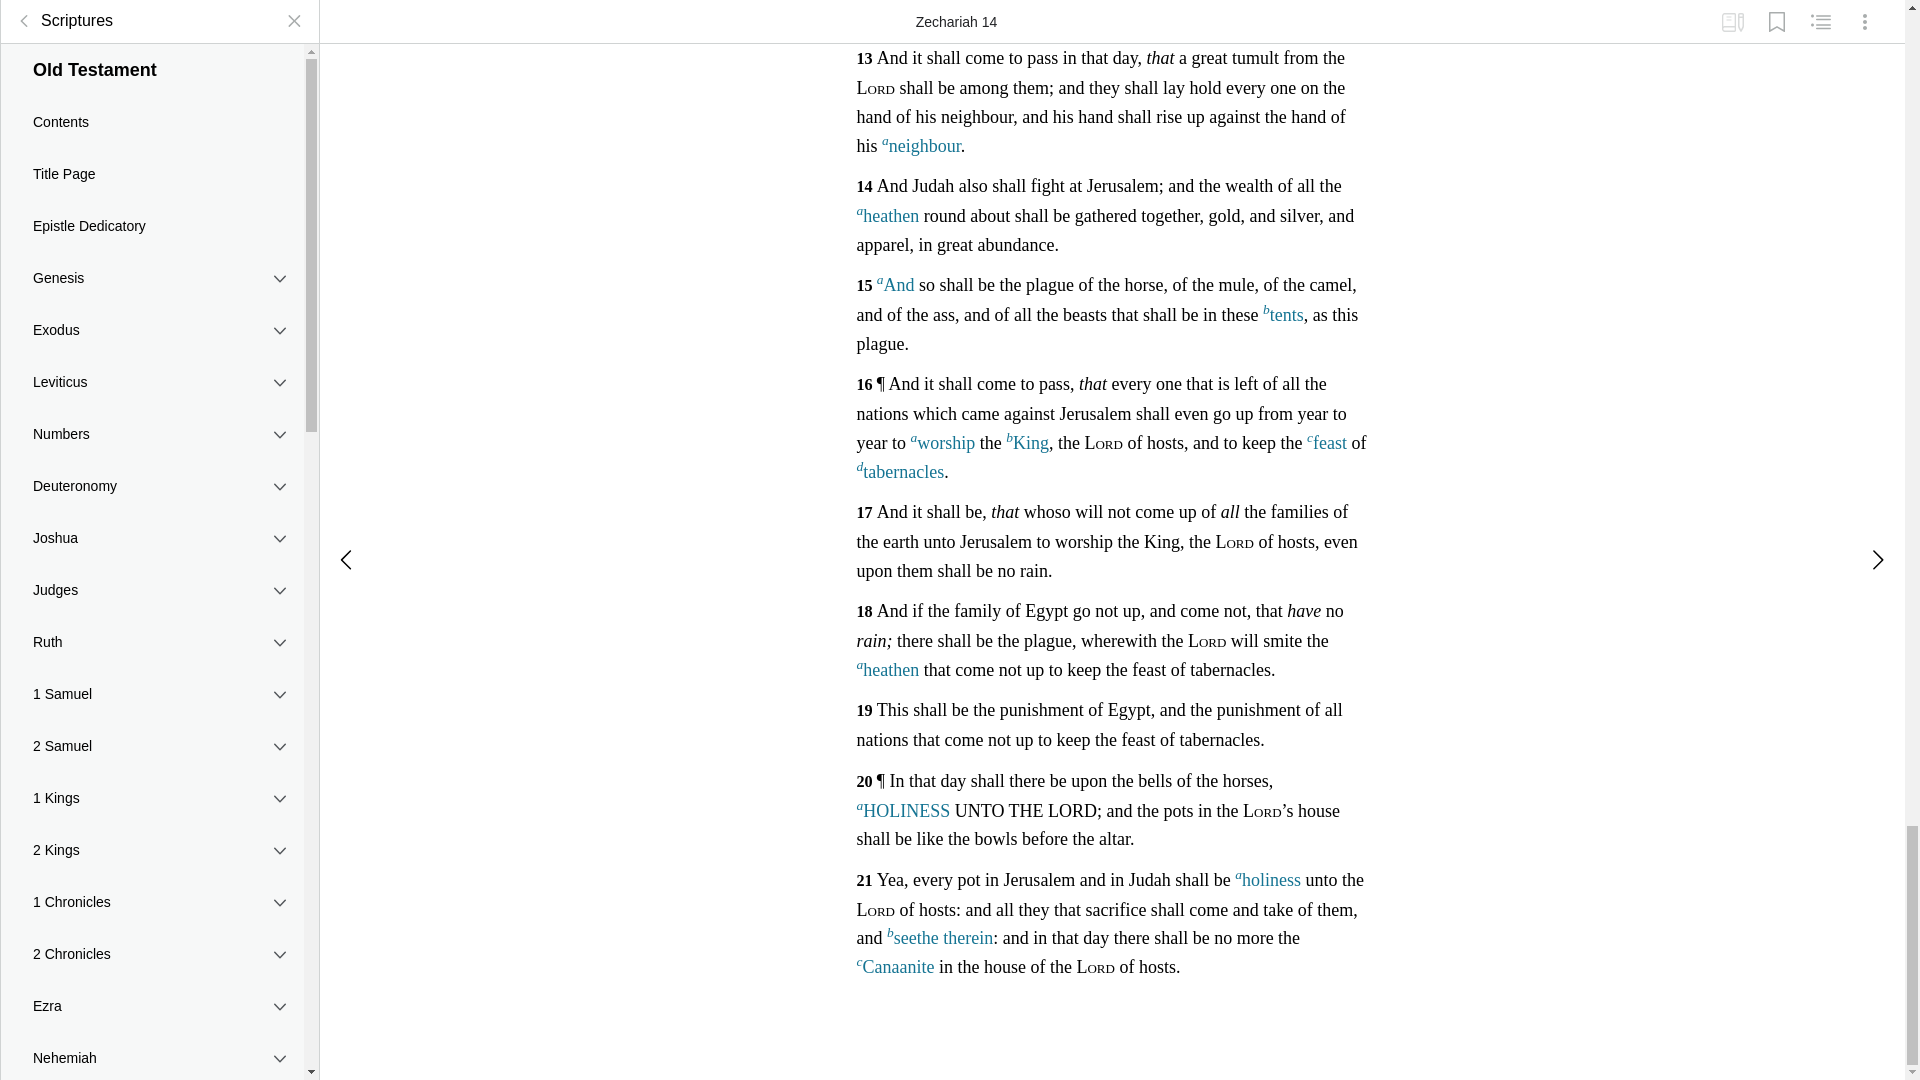  Describe the element at coordinates (152, 20) in the screenshot. I see `Jeremiah` at that location.